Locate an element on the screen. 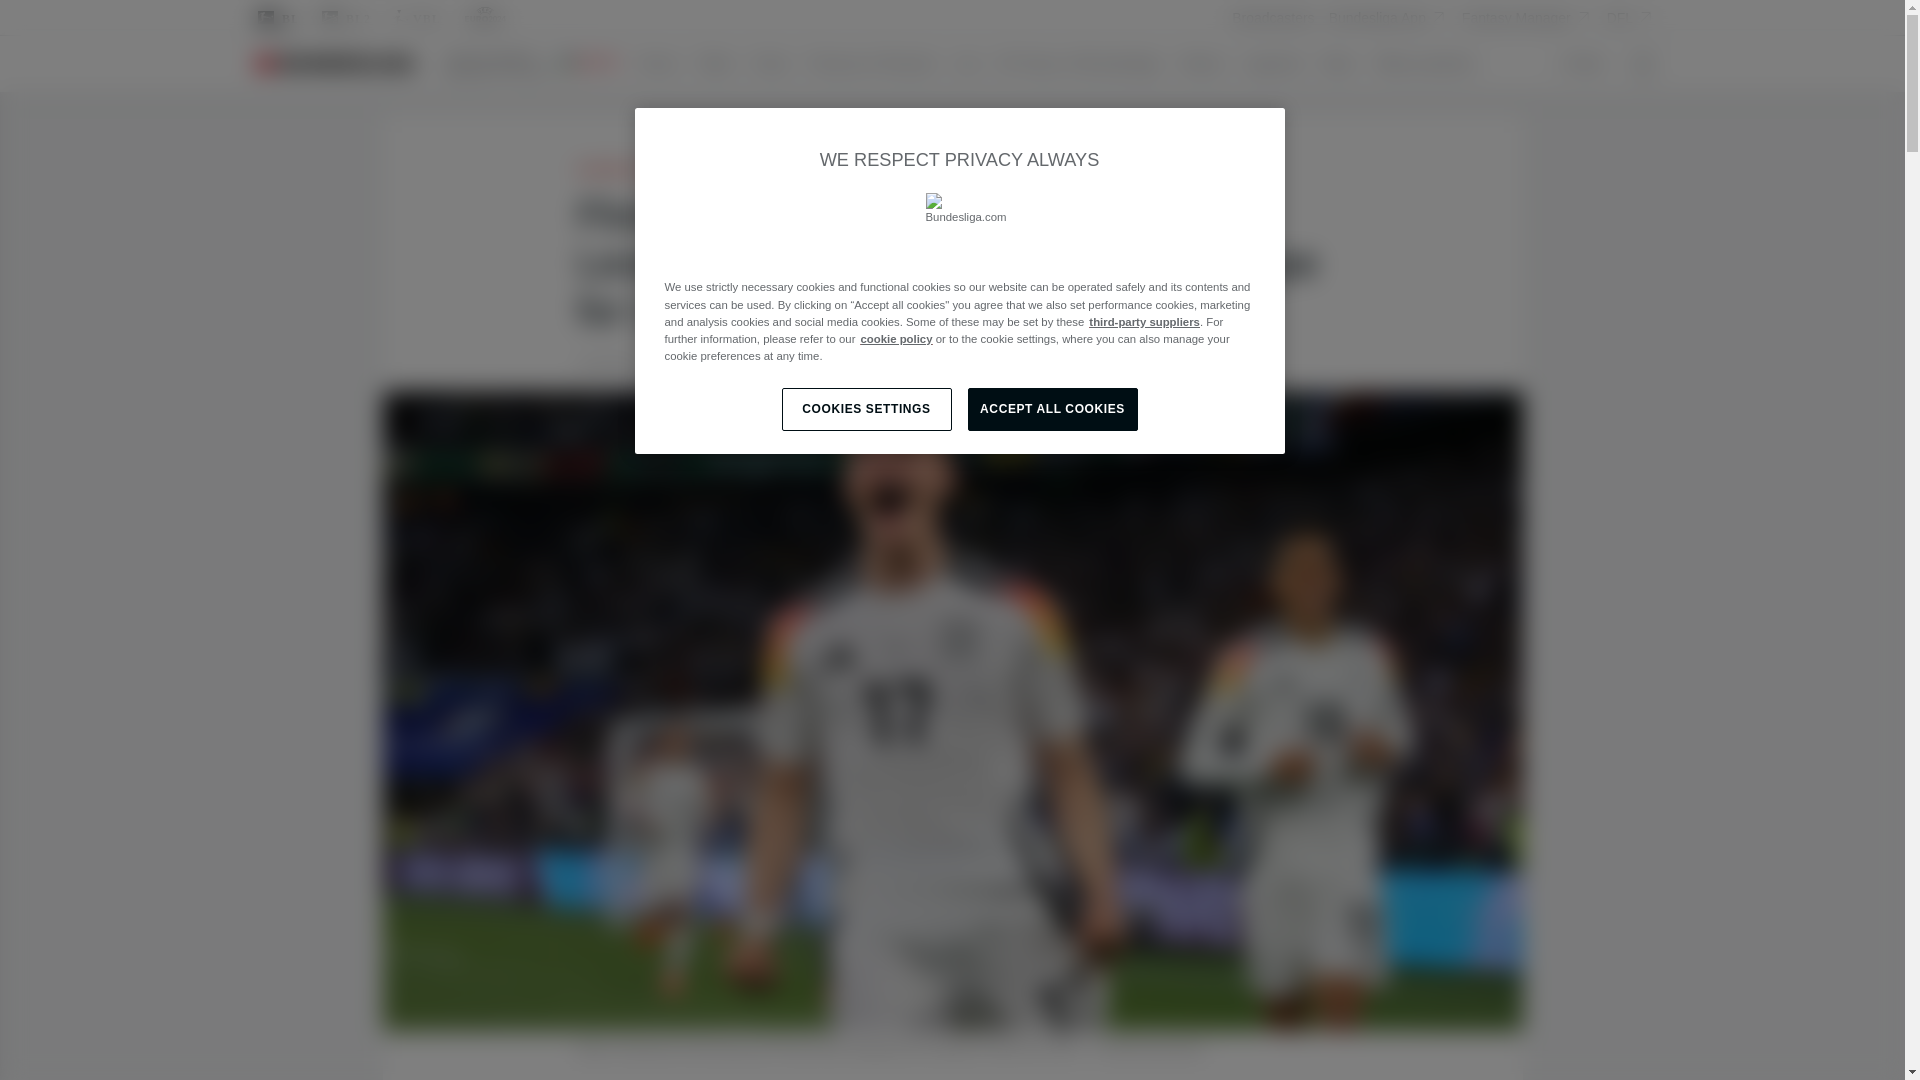 This screenshot has height=1080, width=1920. Videos is located at coordinates (1209, 63).